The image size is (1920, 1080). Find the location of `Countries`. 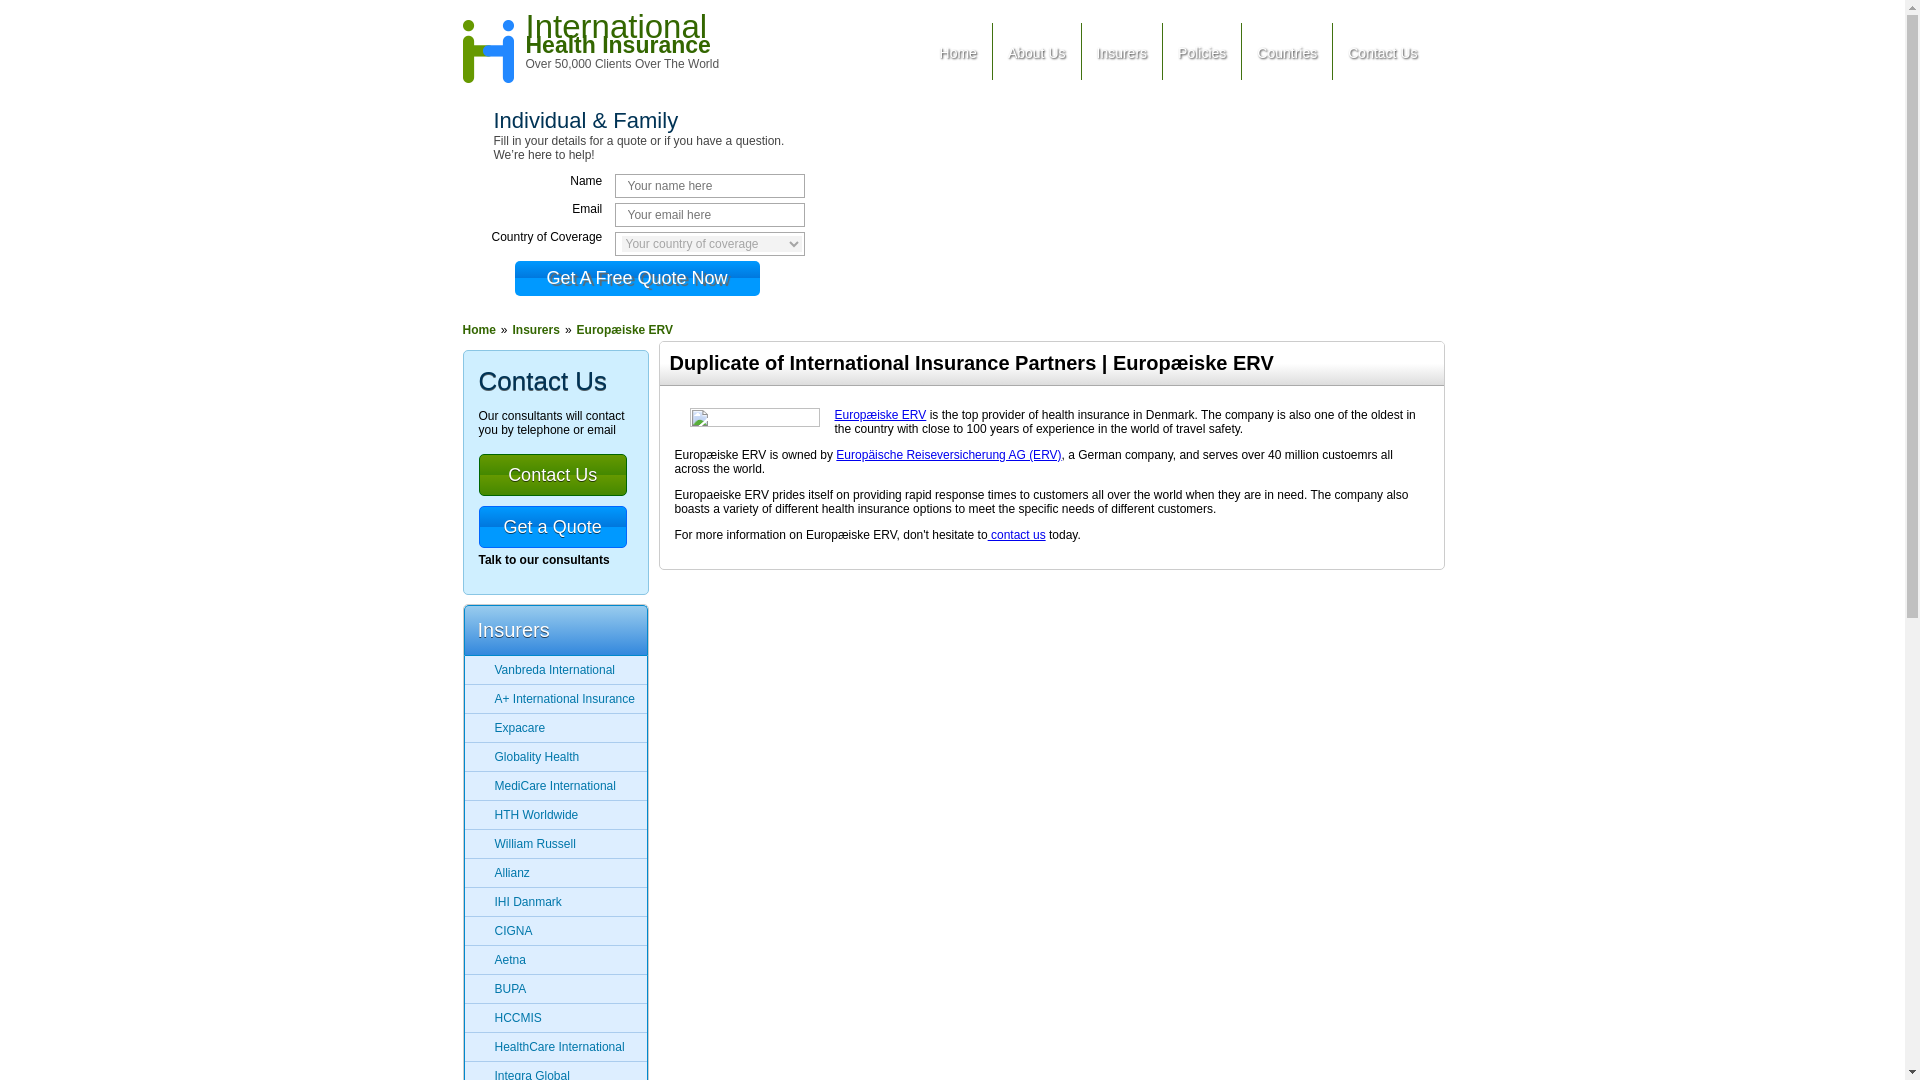

Countries is located at coordinates (1287, 50).